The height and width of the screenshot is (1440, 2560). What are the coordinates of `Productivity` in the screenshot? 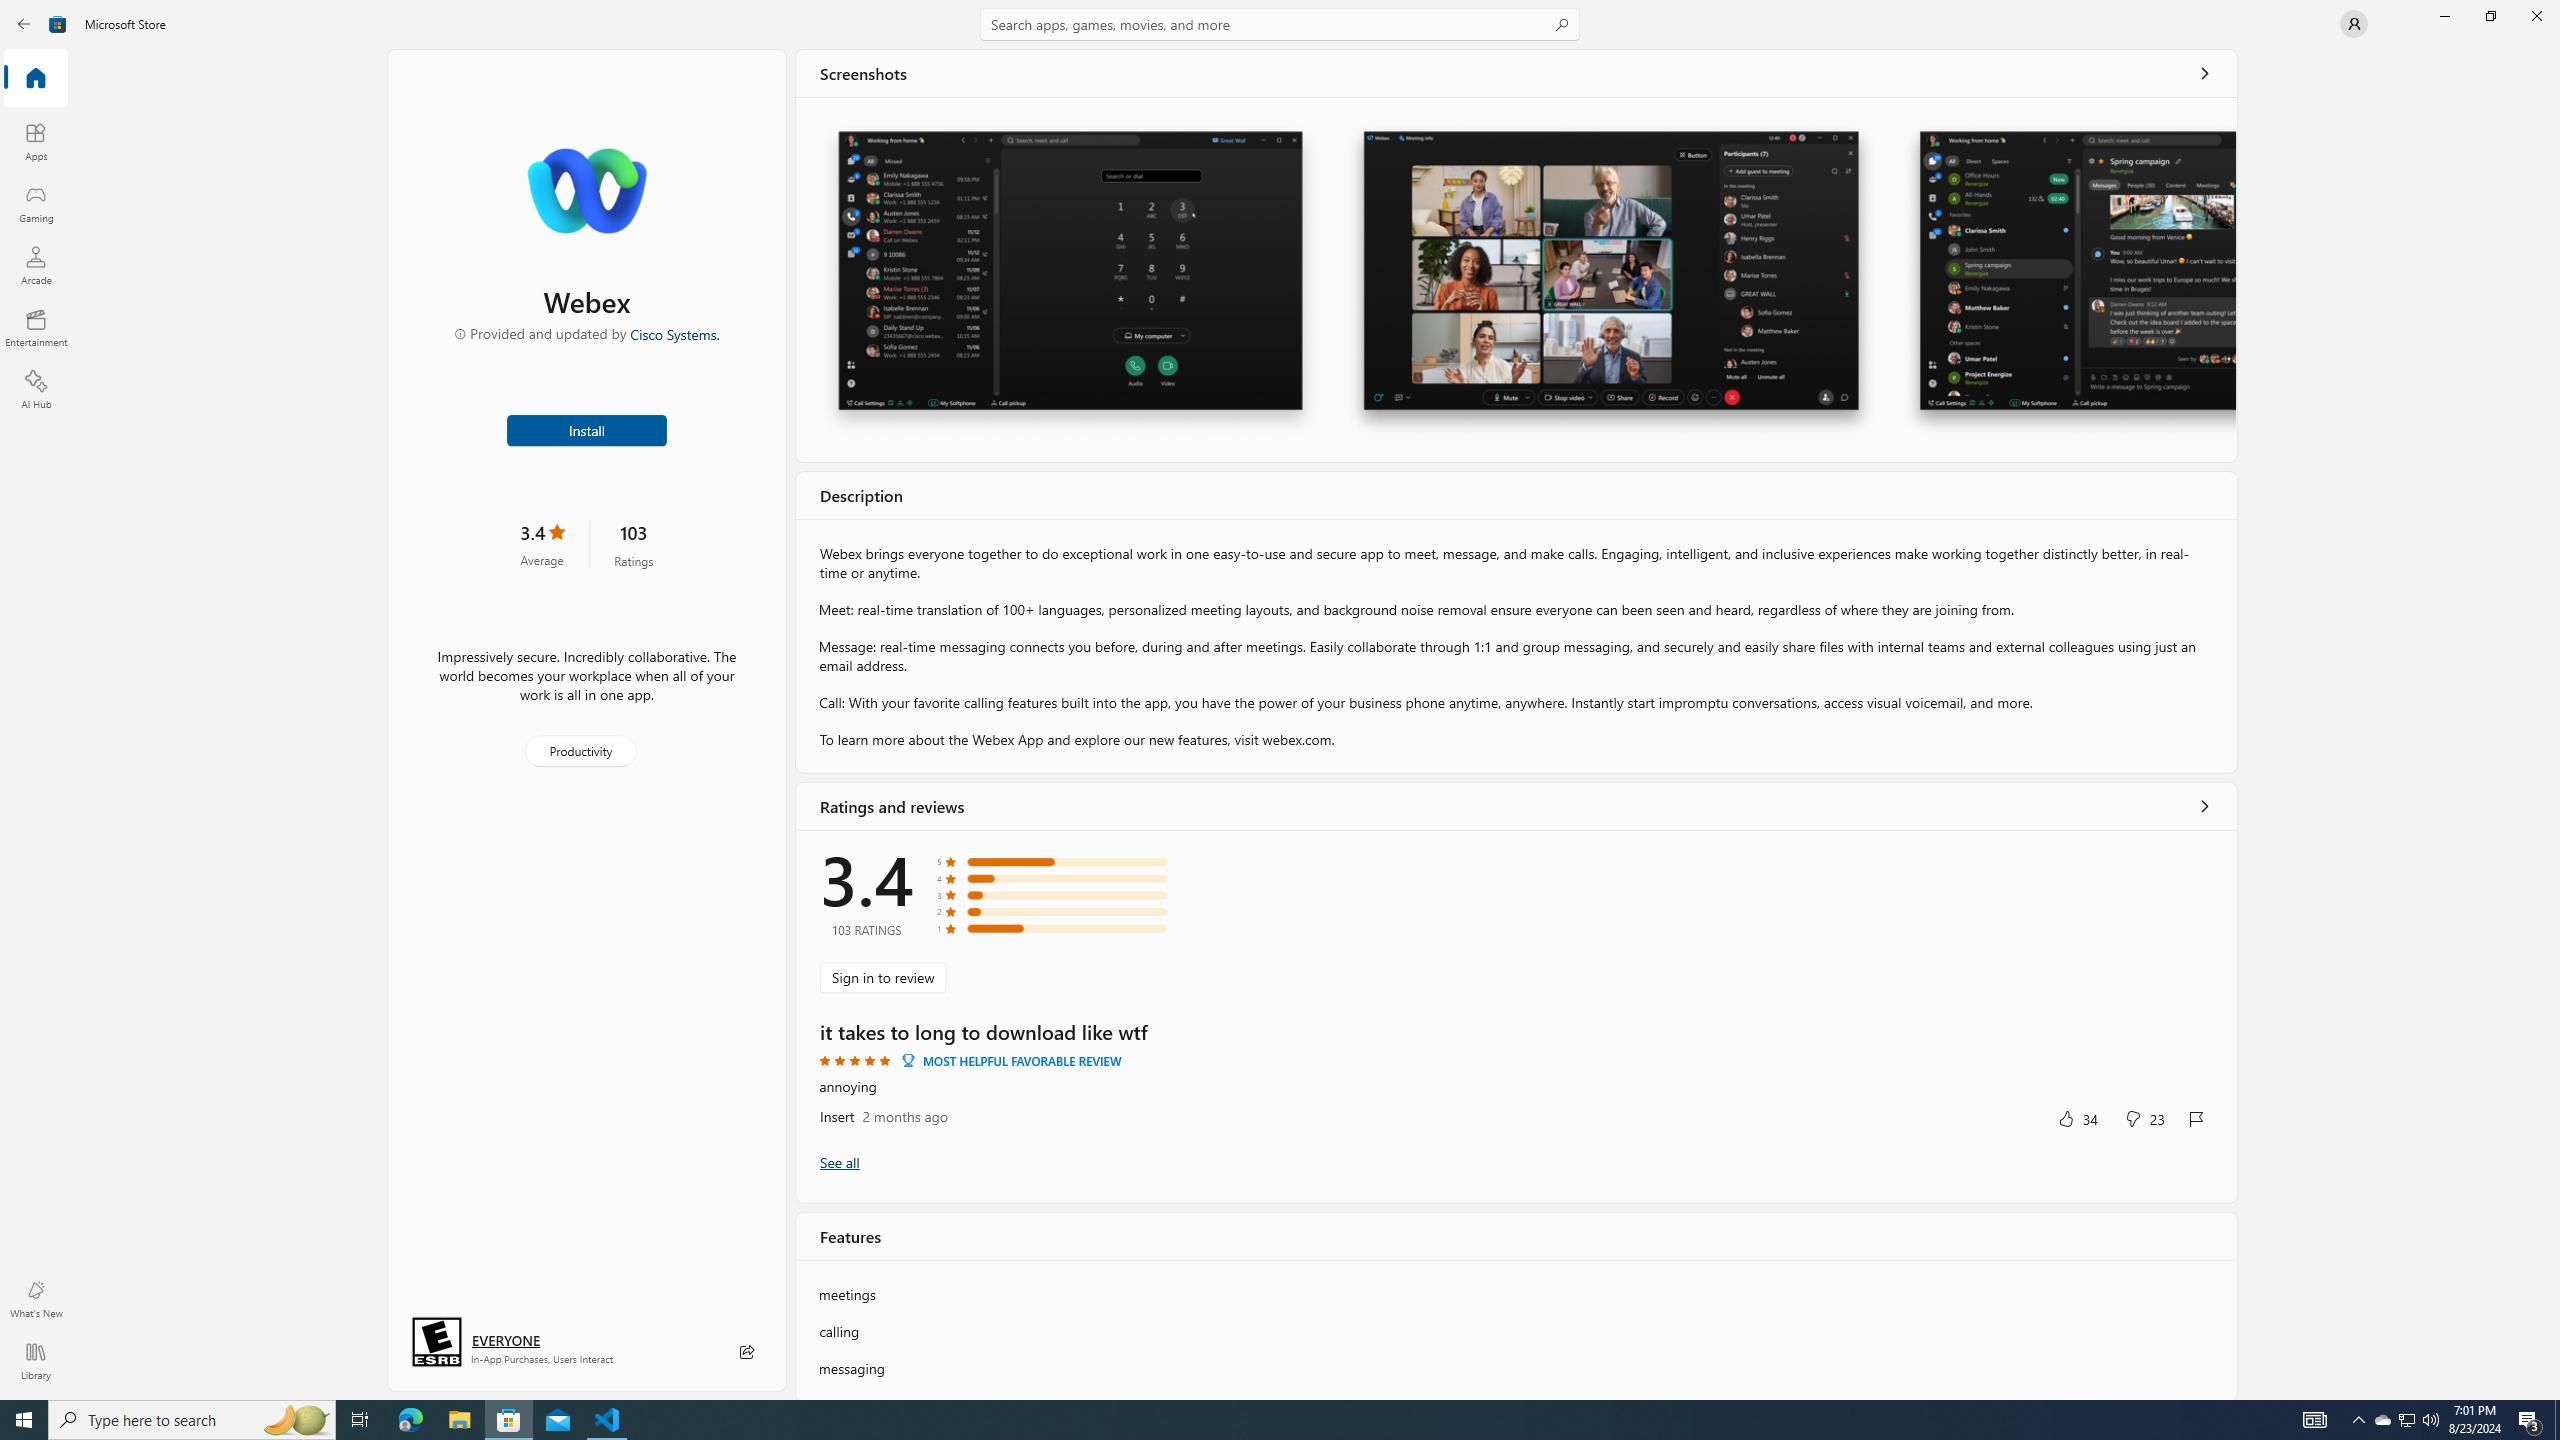 It's located at (579, 750).